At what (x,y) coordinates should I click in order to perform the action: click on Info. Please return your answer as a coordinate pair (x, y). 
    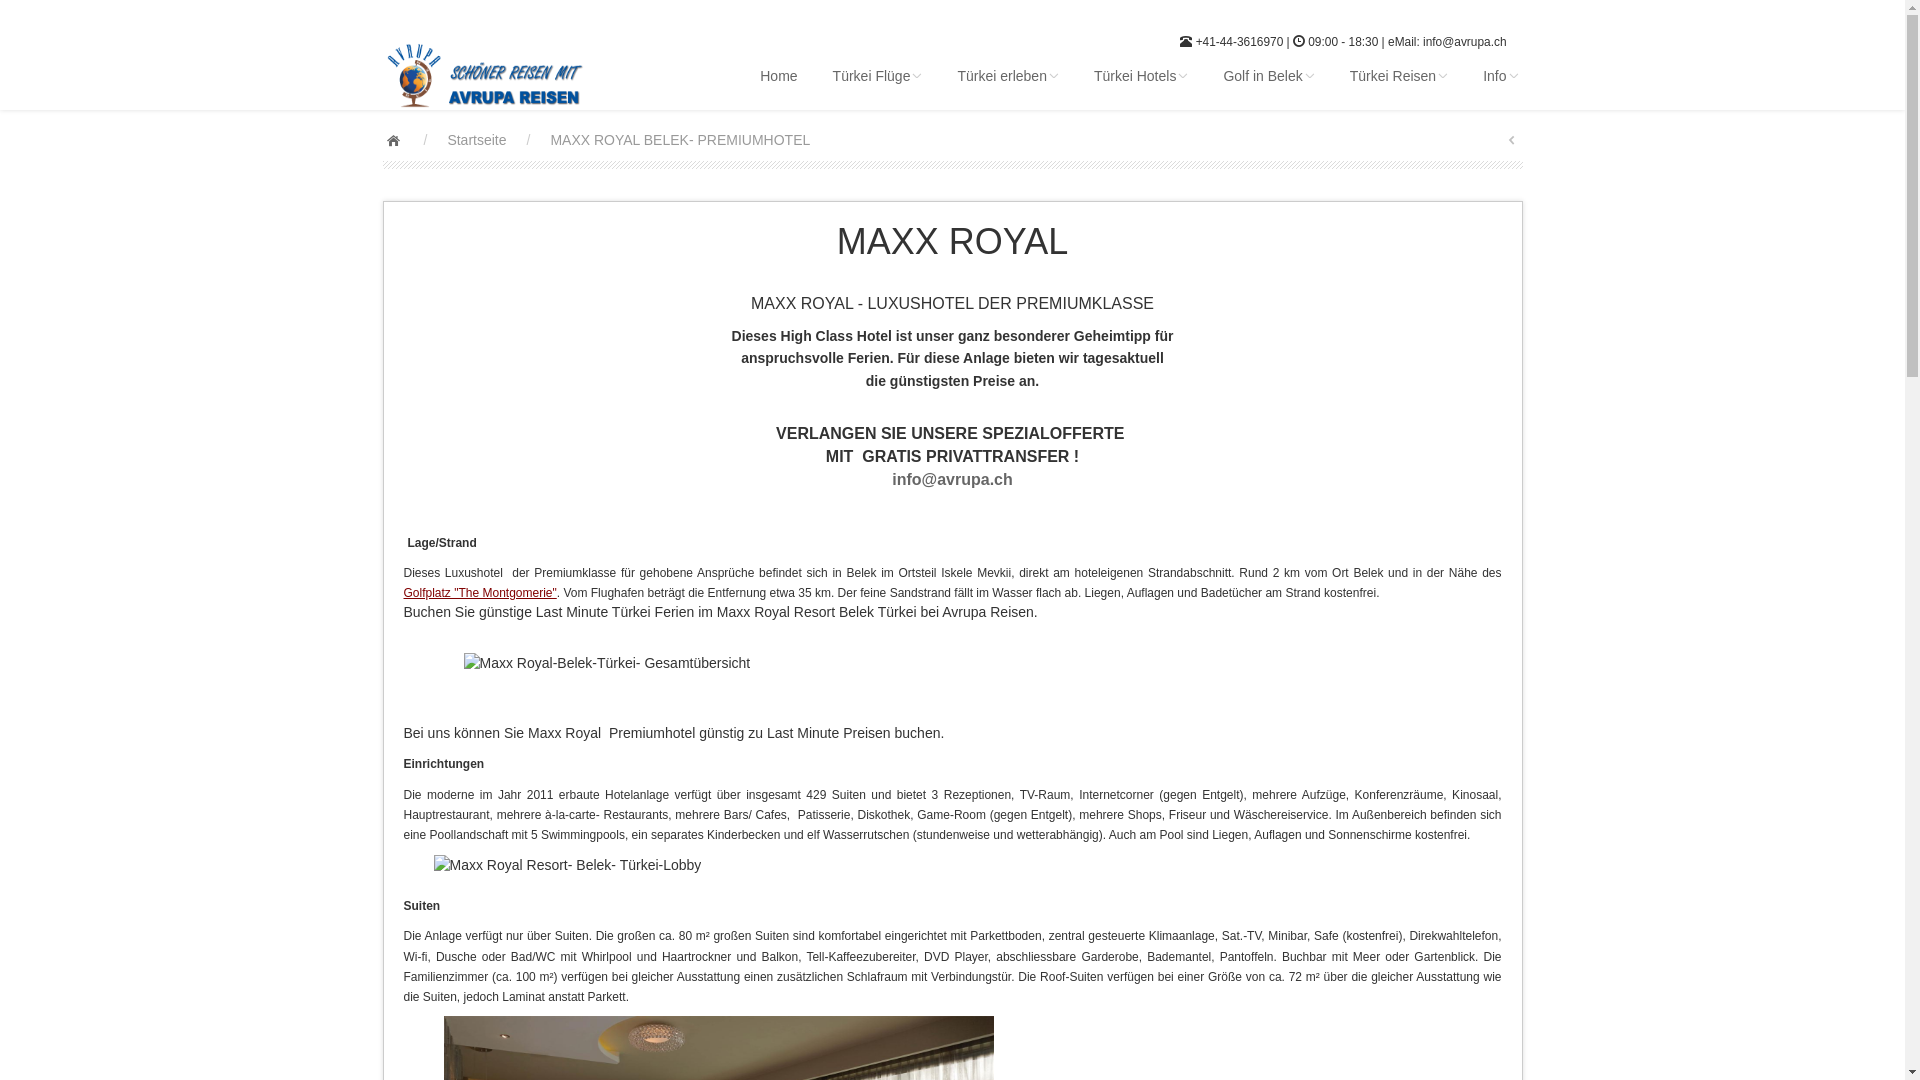
    Looking at the image, I should click on (1498, 76).